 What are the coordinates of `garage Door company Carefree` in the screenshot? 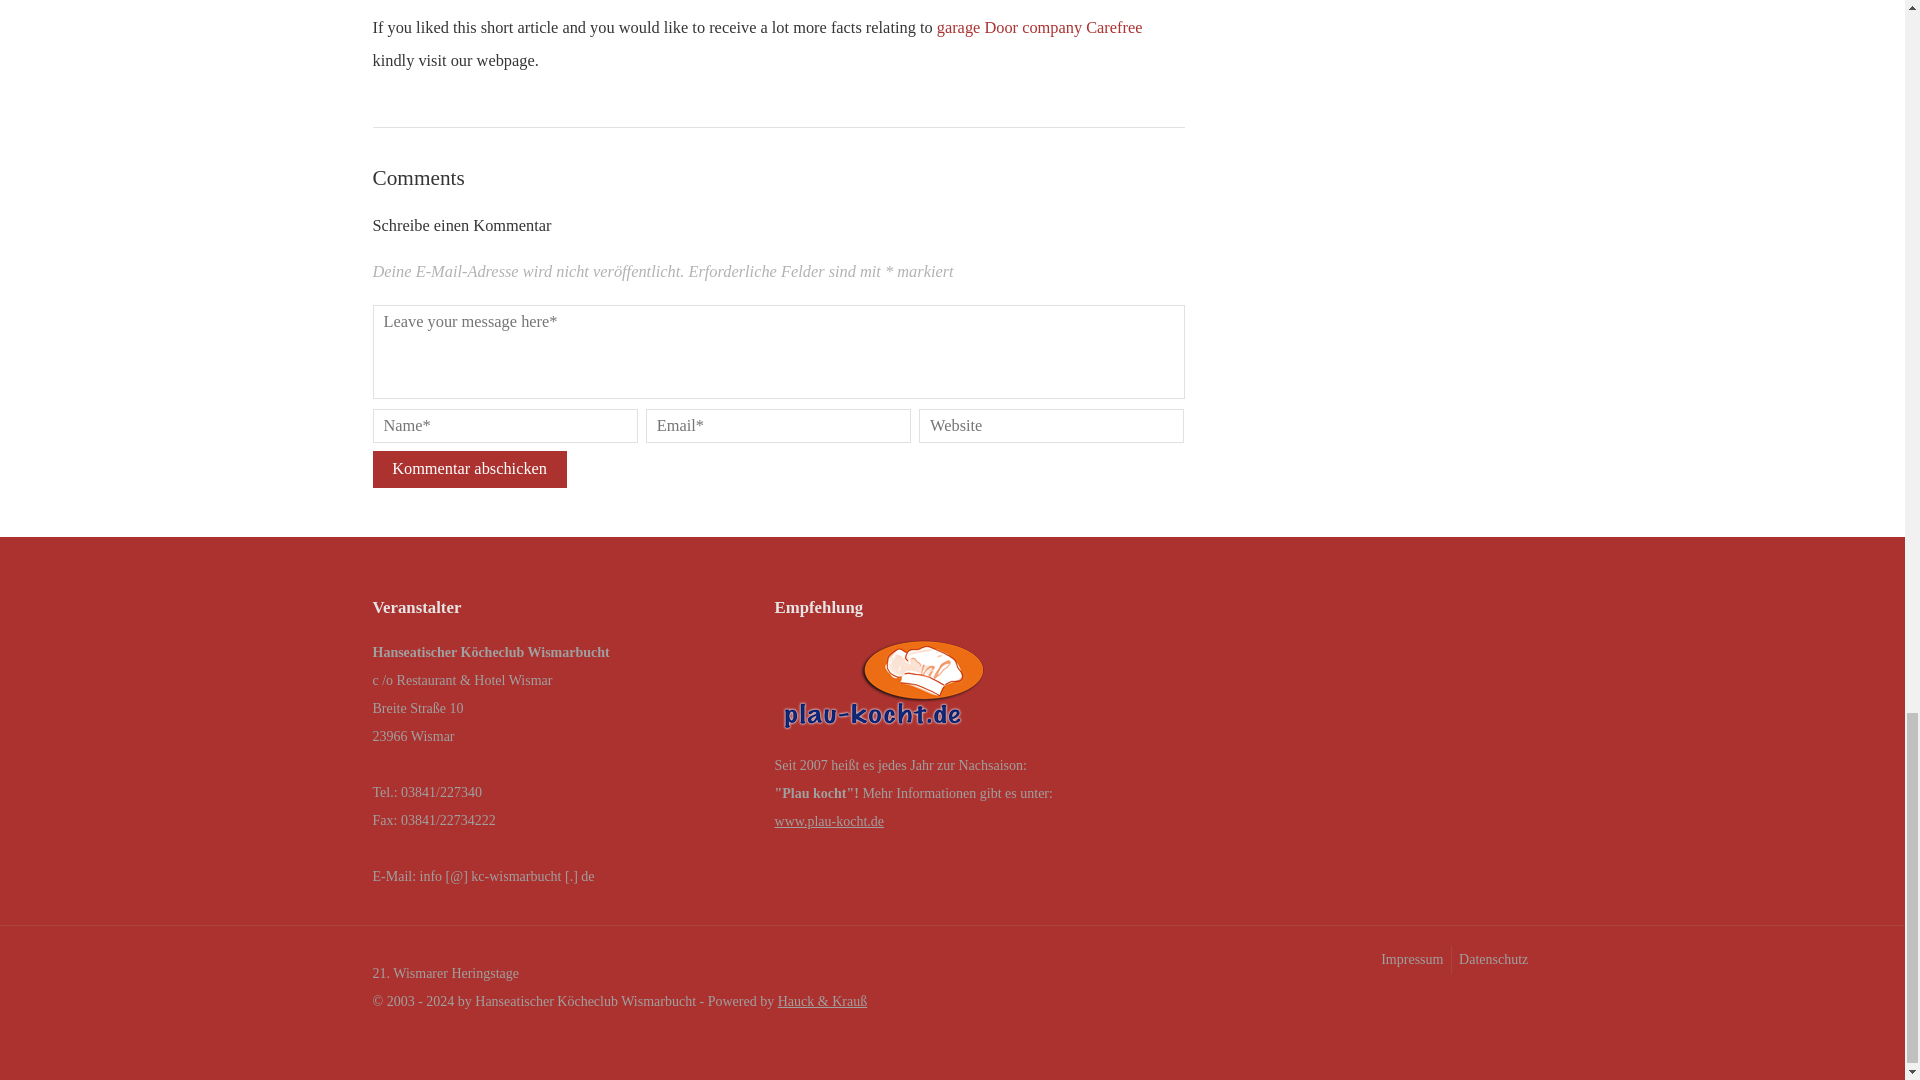 It's located at (1039, 27).